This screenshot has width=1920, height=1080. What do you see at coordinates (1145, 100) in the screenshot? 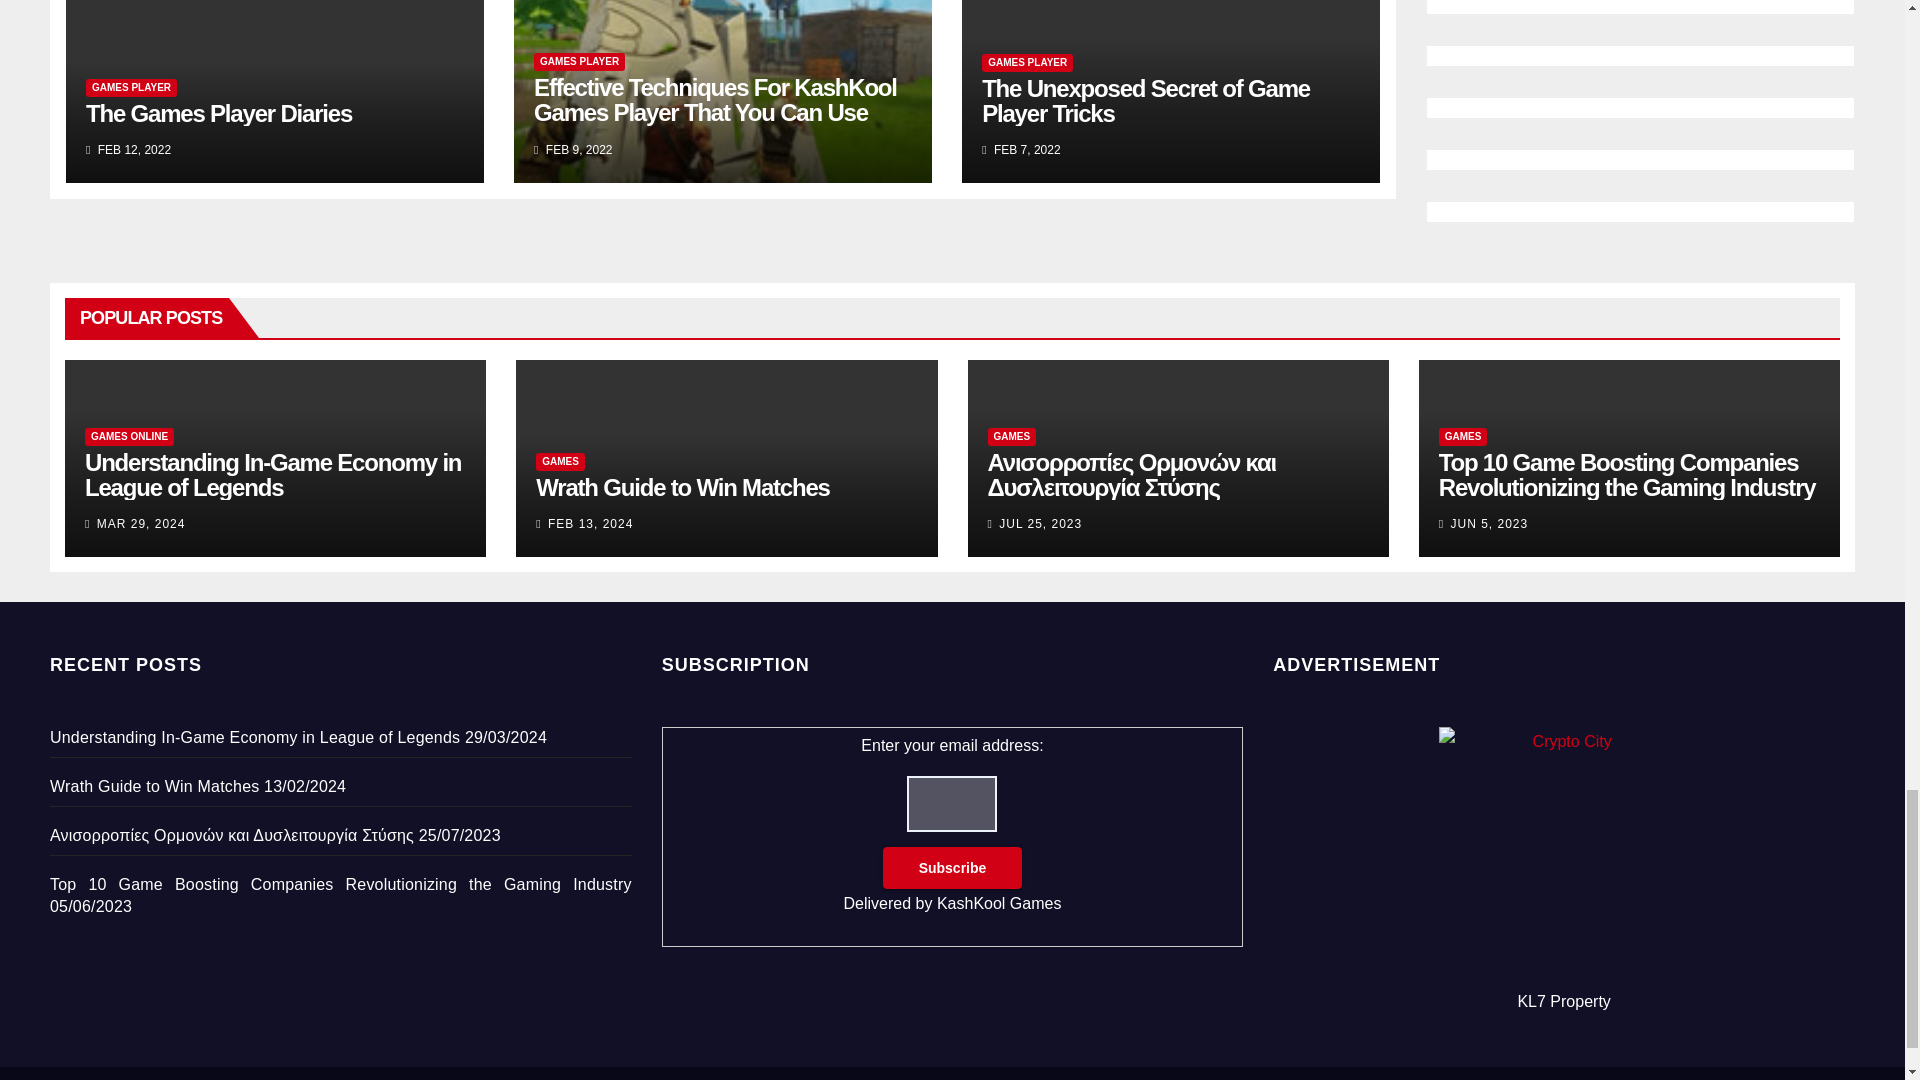
I see `Permalink to: The Unexposed Secret of Game Player Tricks` at bounding box center [1145, 100].